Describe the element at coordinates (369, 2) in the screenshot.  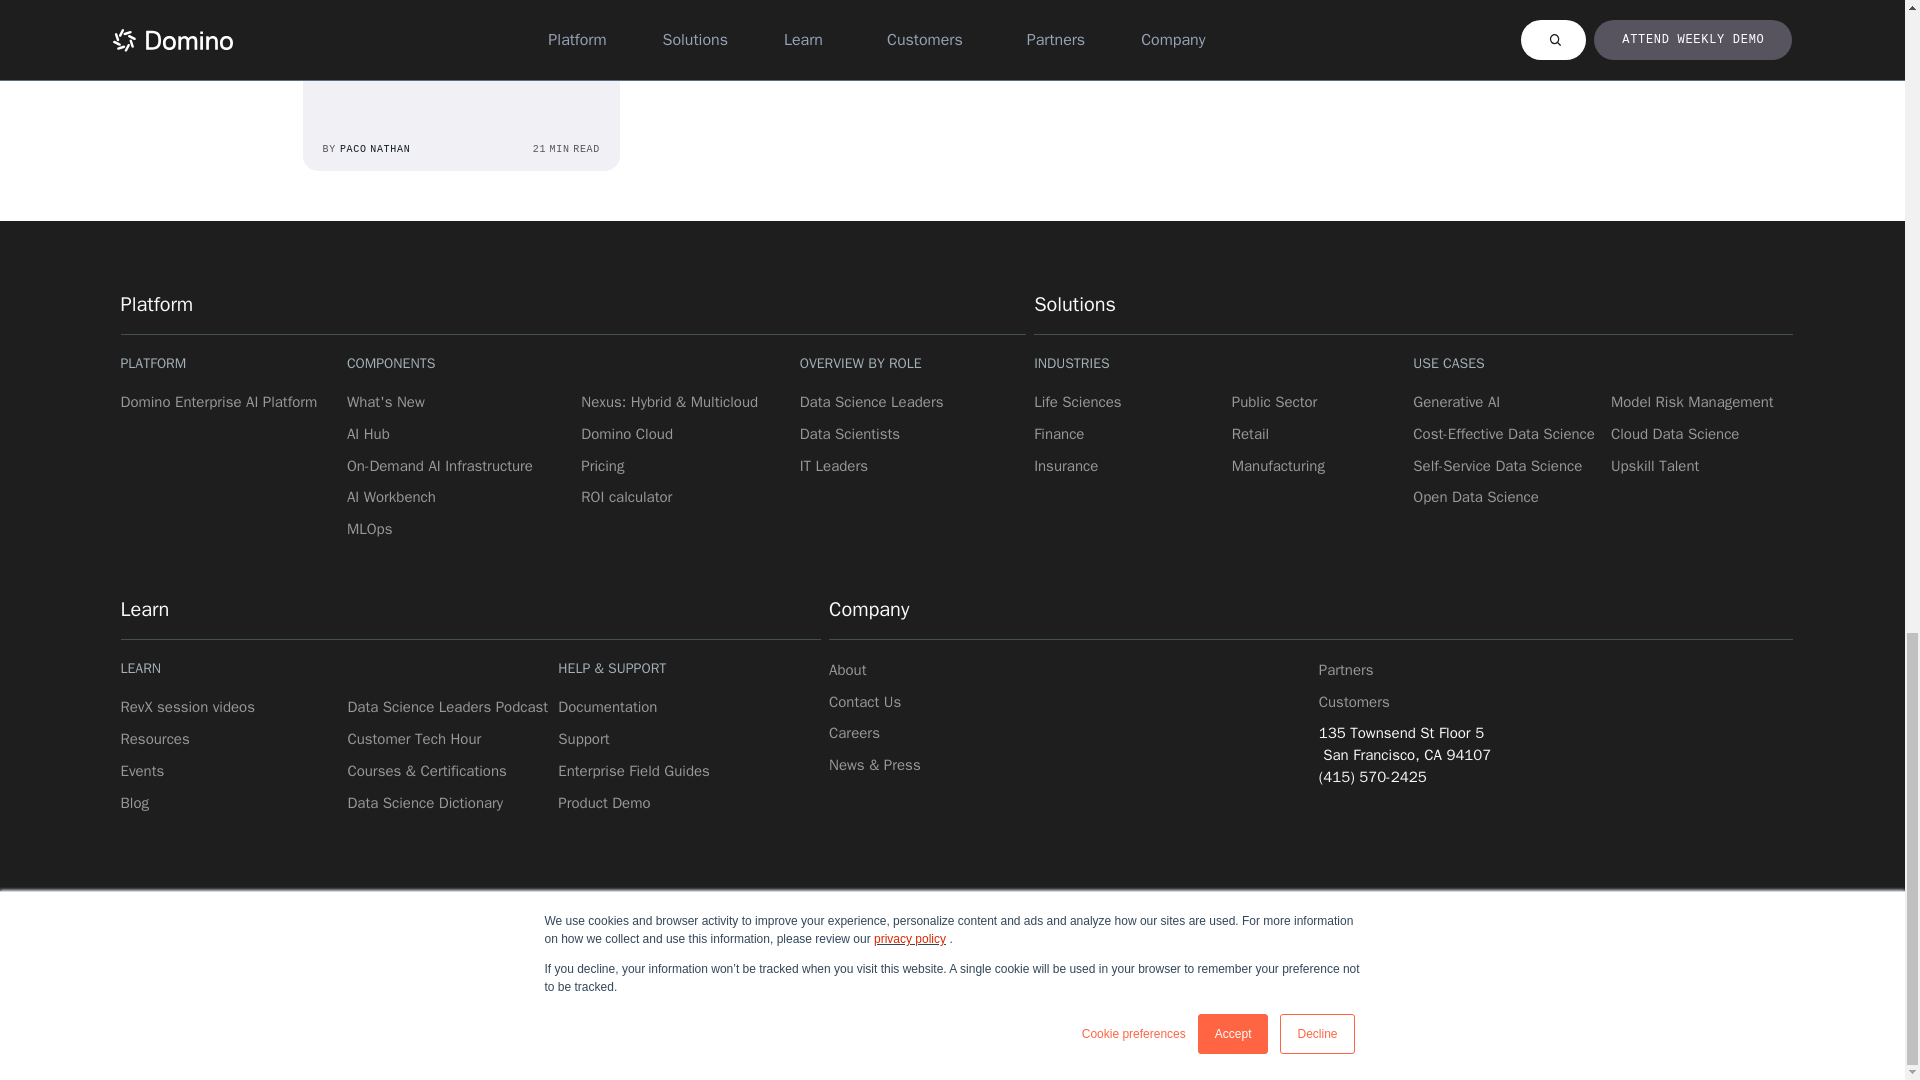
I see `Paco Nathan` at that location.